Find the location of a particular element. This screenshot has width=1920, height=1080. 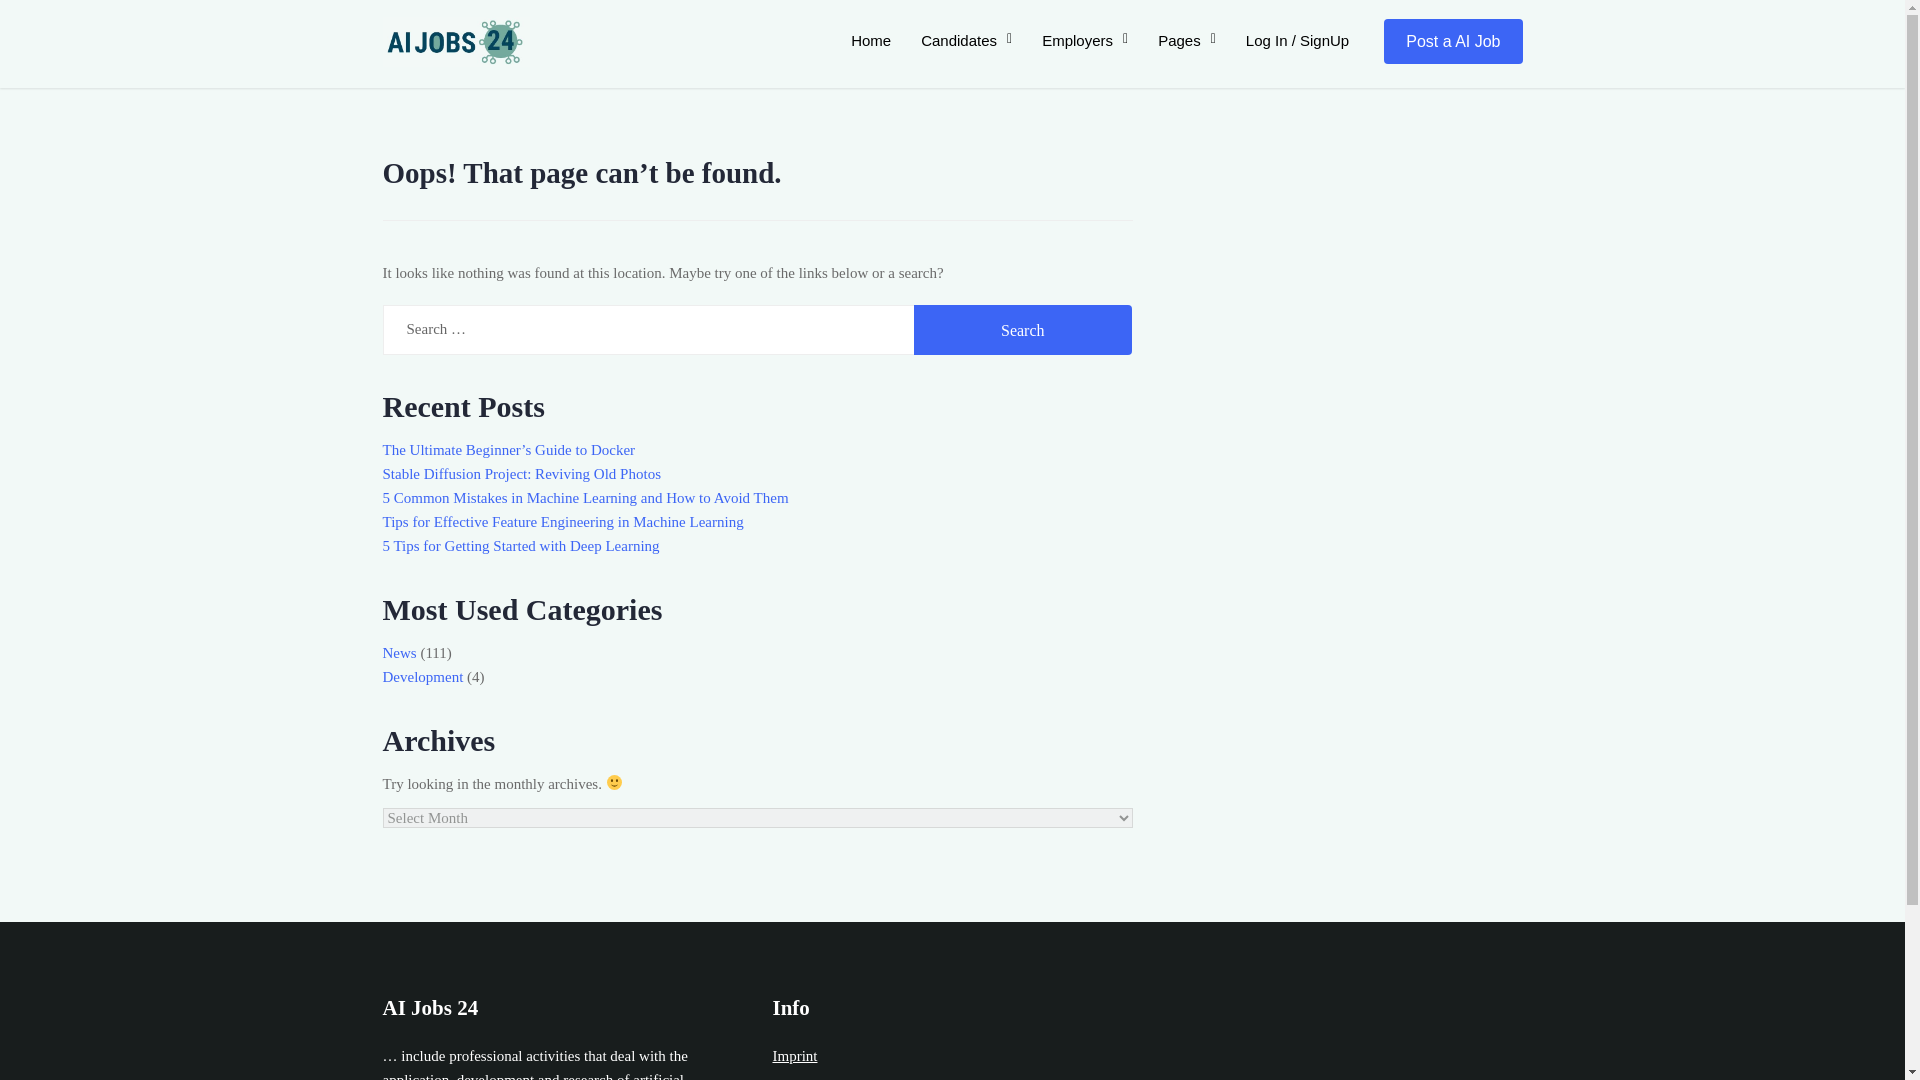

Development is located at coordinates (422, 676).